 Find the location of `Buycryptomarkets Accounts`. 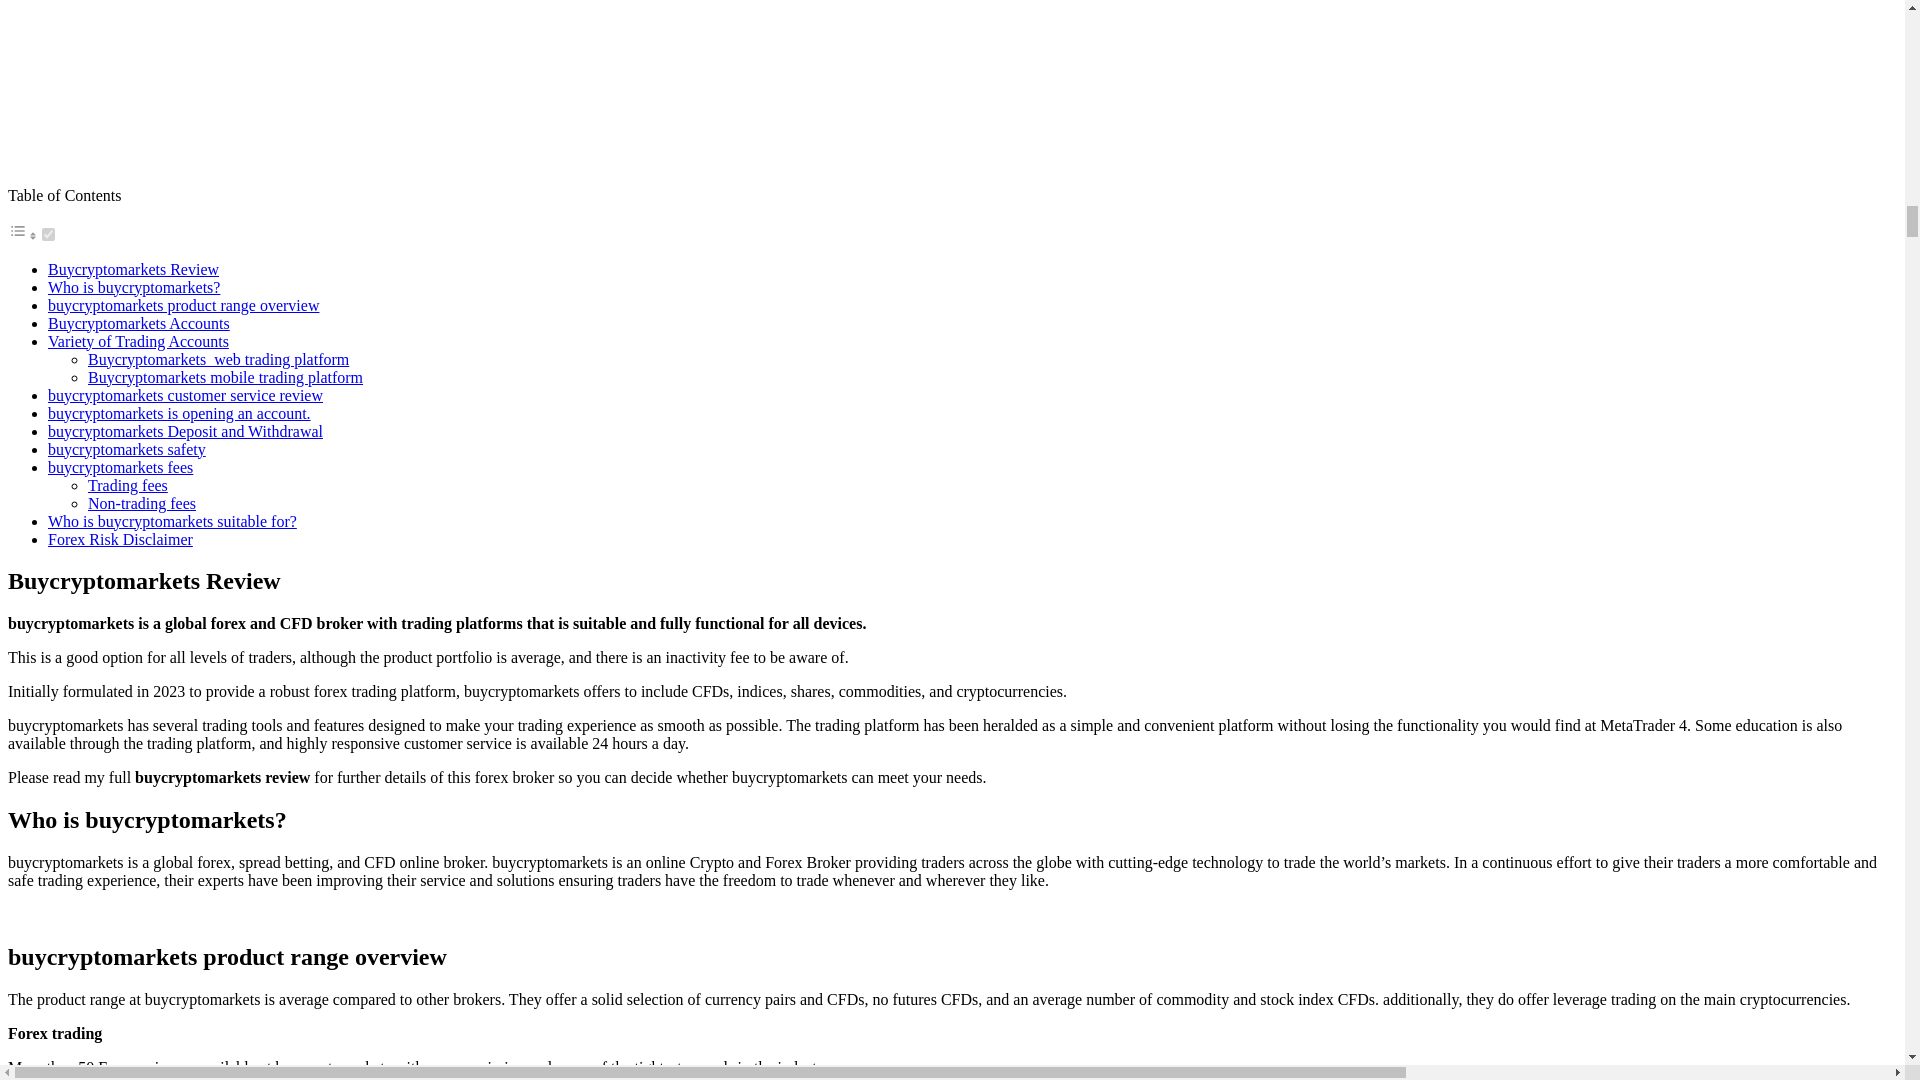

Buycryptomarkets Accounts is located at coordinates (139, 323).